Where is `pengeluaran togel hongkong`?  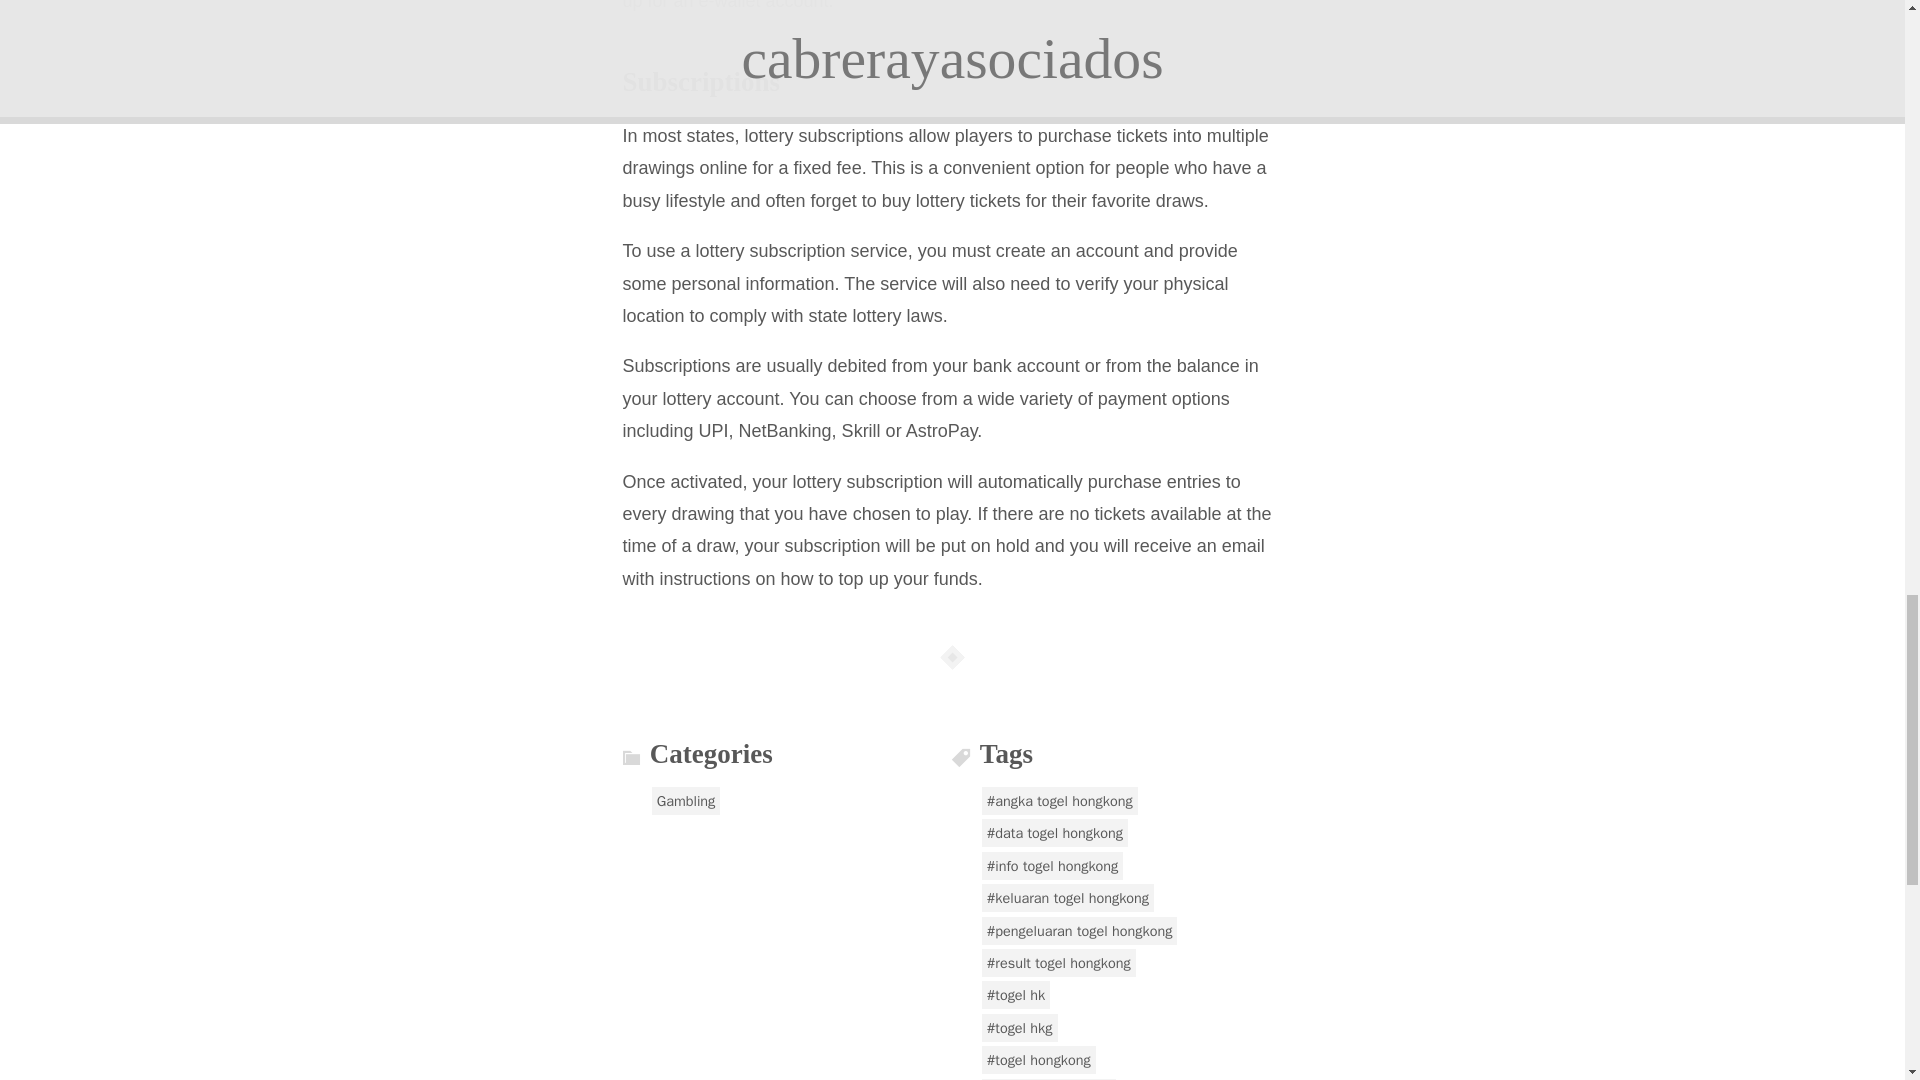
pengeluaran togel hongkong is located at coordinates (1080, 930).